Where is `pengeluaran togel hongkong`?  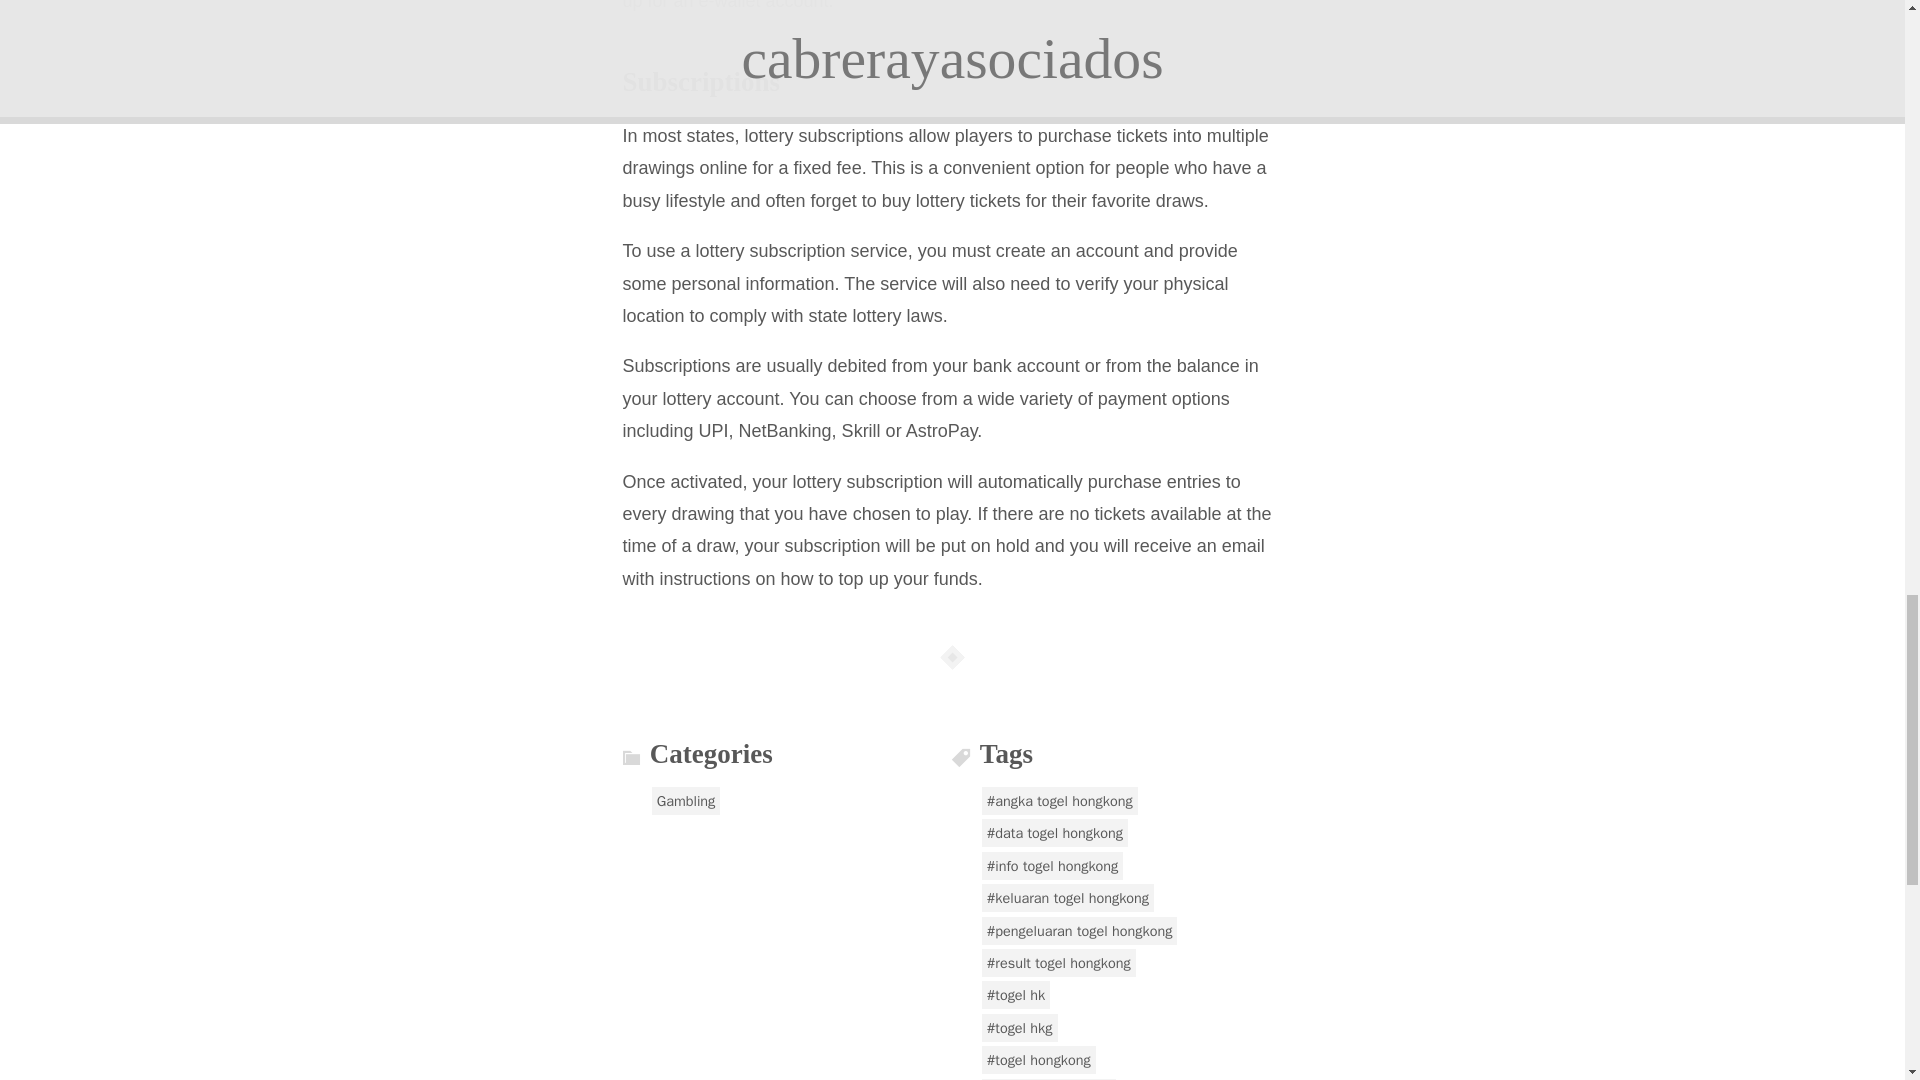
pengeluaran togel hongkong is located at coordinates (1080, 930).